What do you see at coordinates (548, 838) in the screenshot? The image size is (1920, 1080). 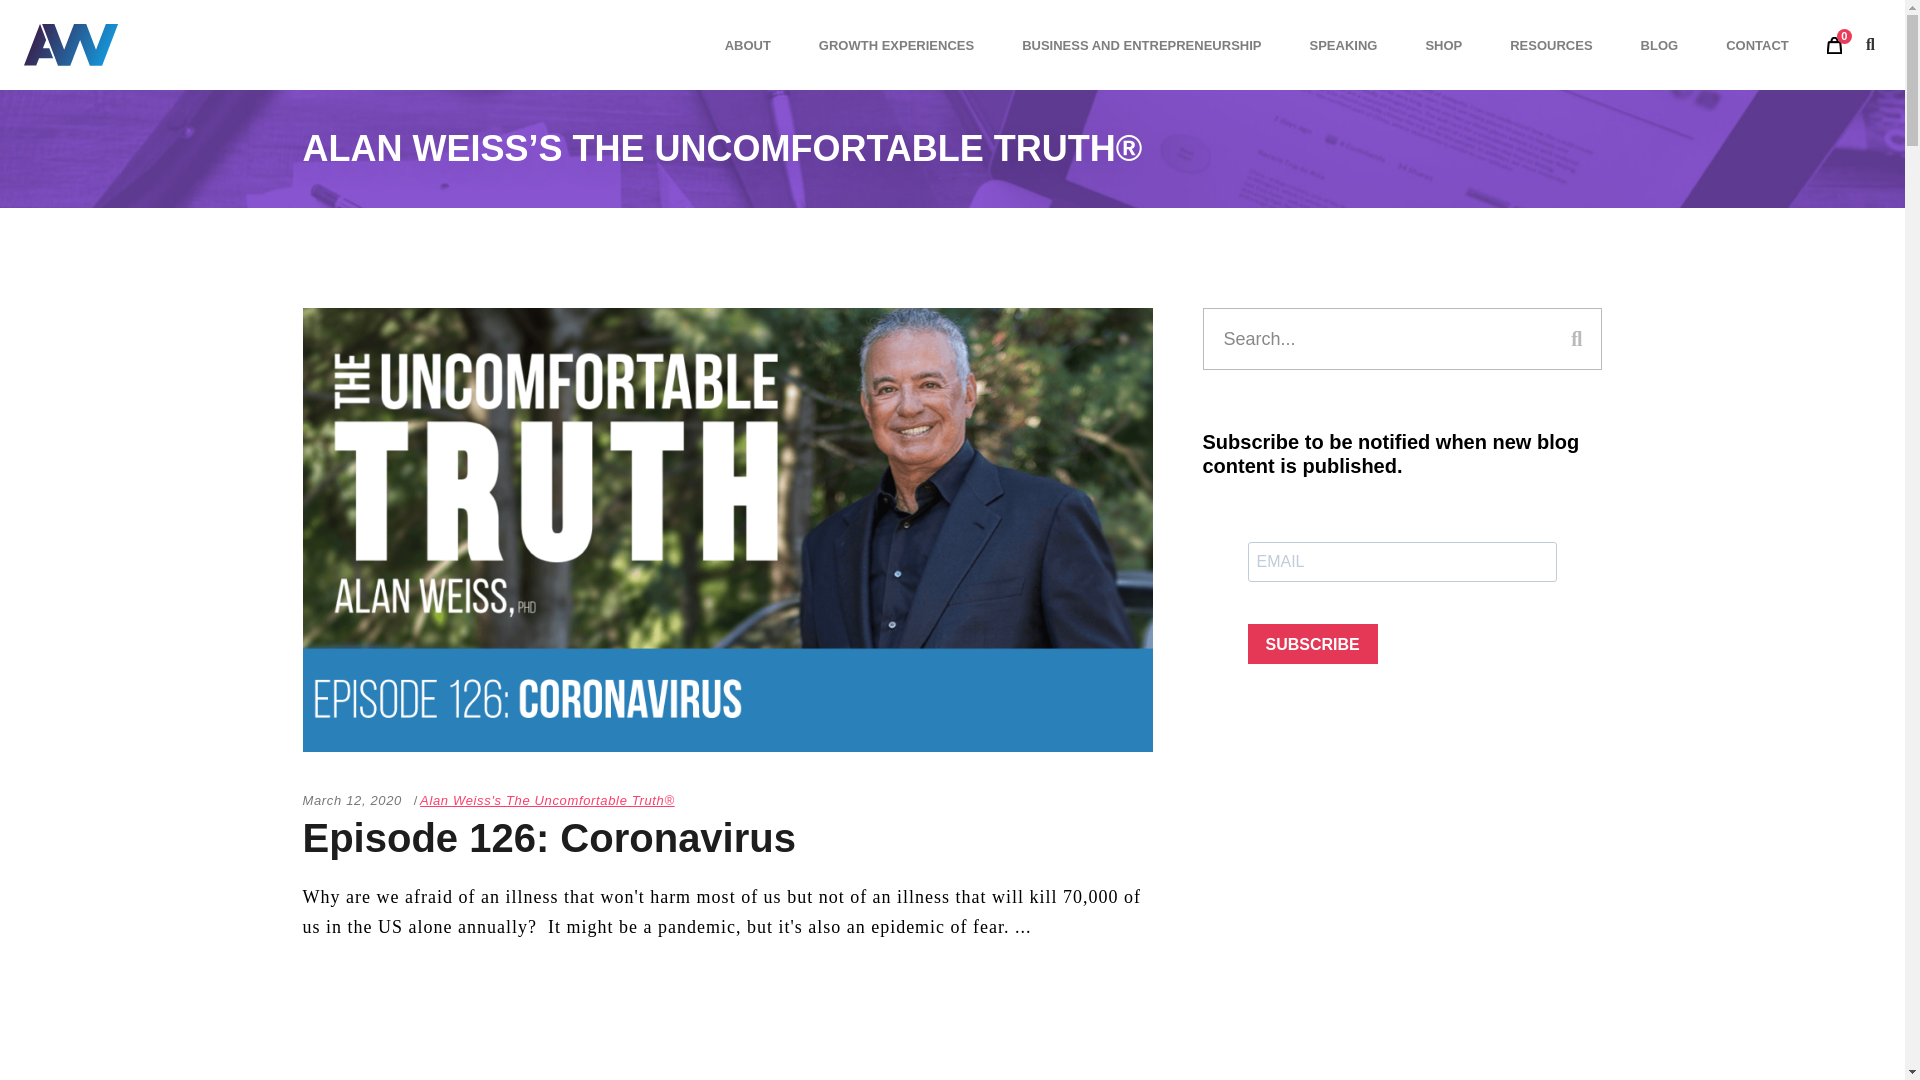 I see `Episode 126: Coronavirus` at bounding box center [548, 838].